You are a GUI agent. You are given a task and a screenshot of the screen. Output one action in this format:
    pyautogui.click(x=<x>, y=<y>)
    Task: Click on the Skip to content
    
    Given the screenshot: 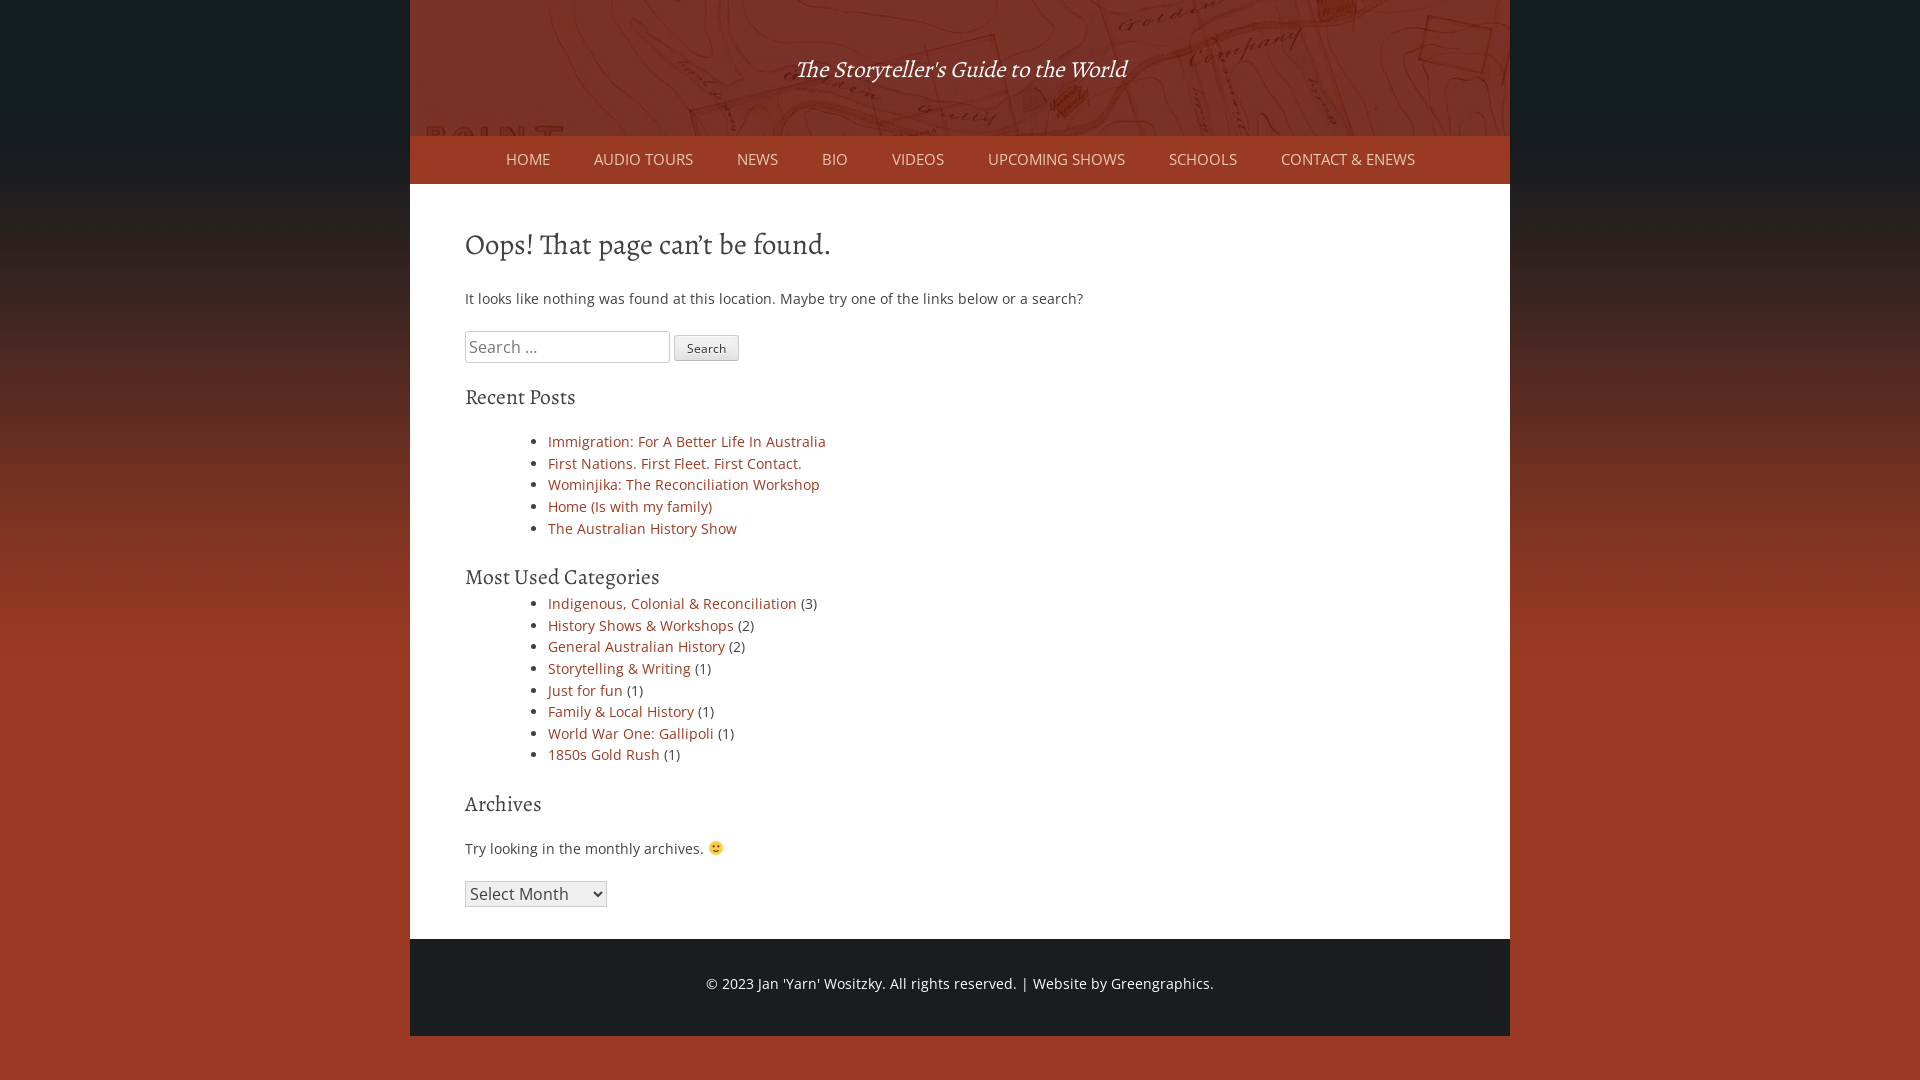 What is the action you would take?
    pyautogui.click(x=410, y=0)
    